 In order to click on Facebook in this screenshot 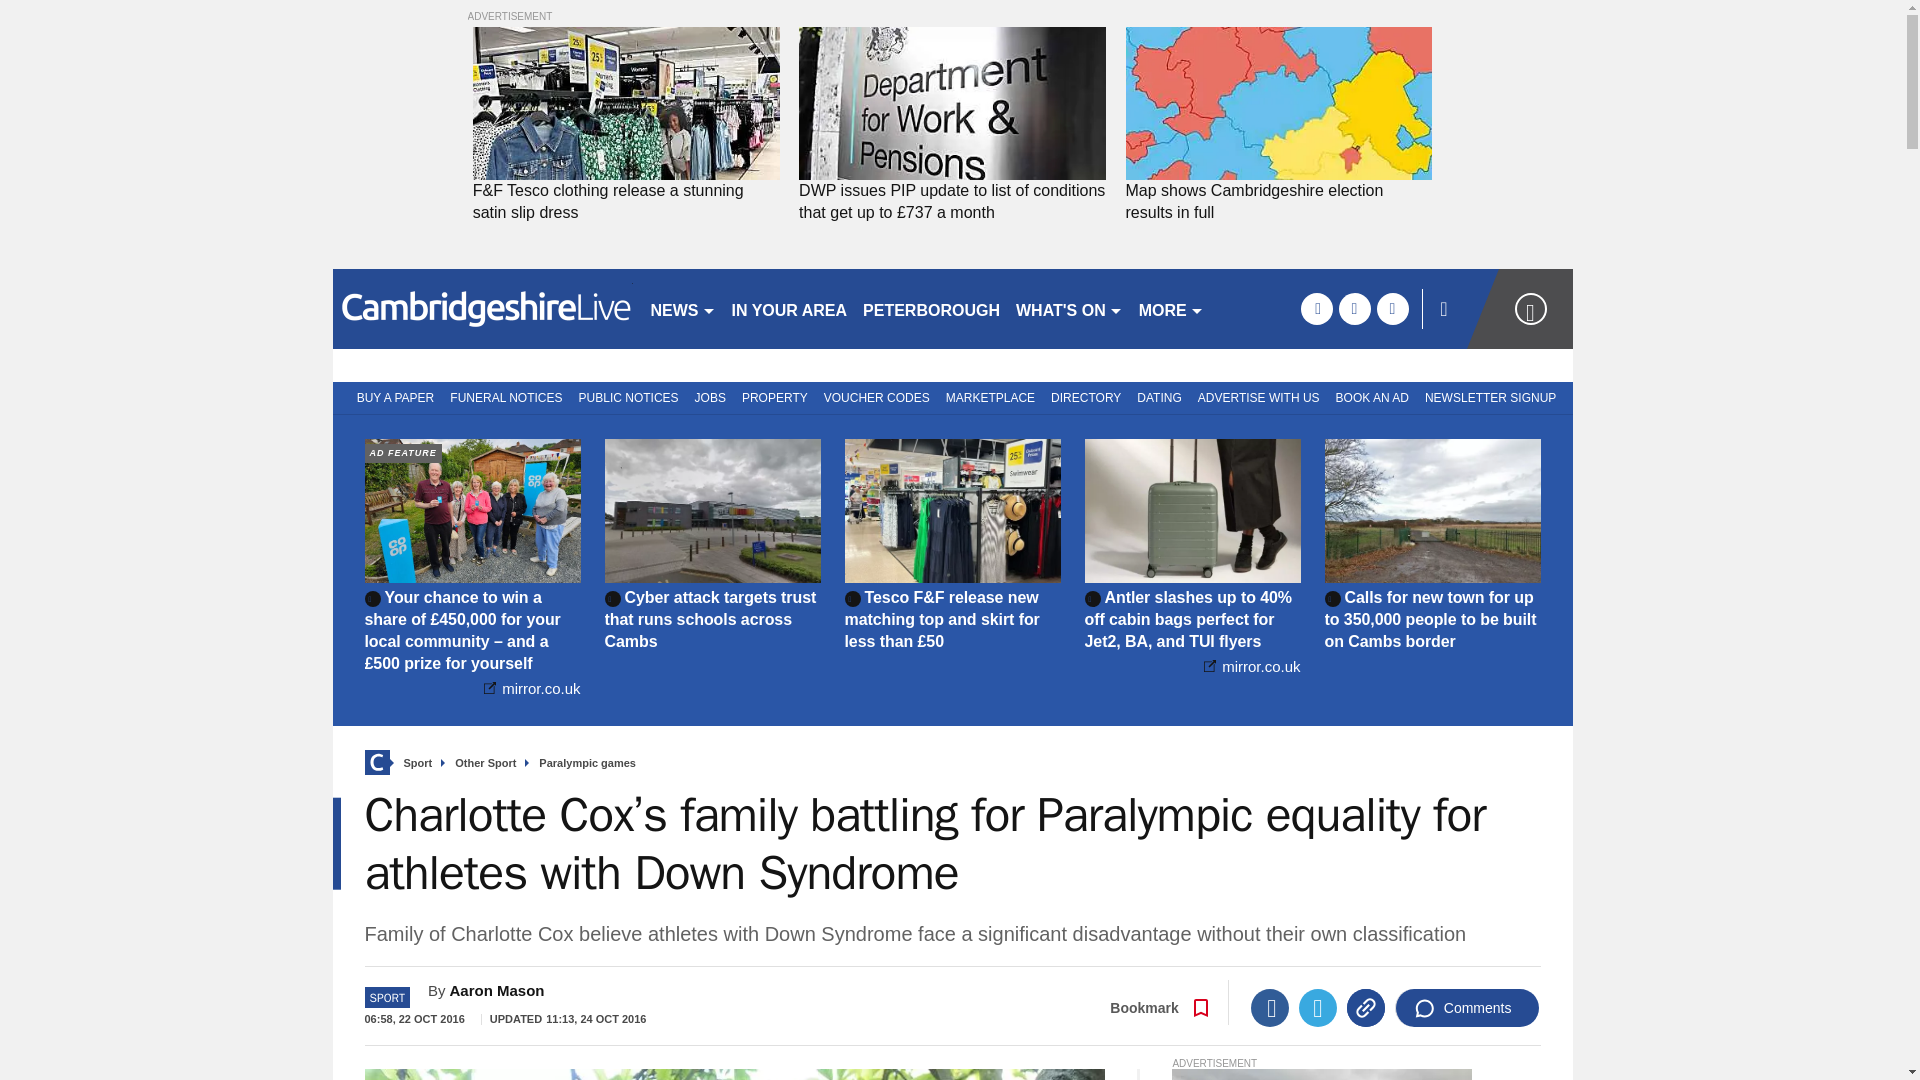, I will do `click(1270, 1008)`.